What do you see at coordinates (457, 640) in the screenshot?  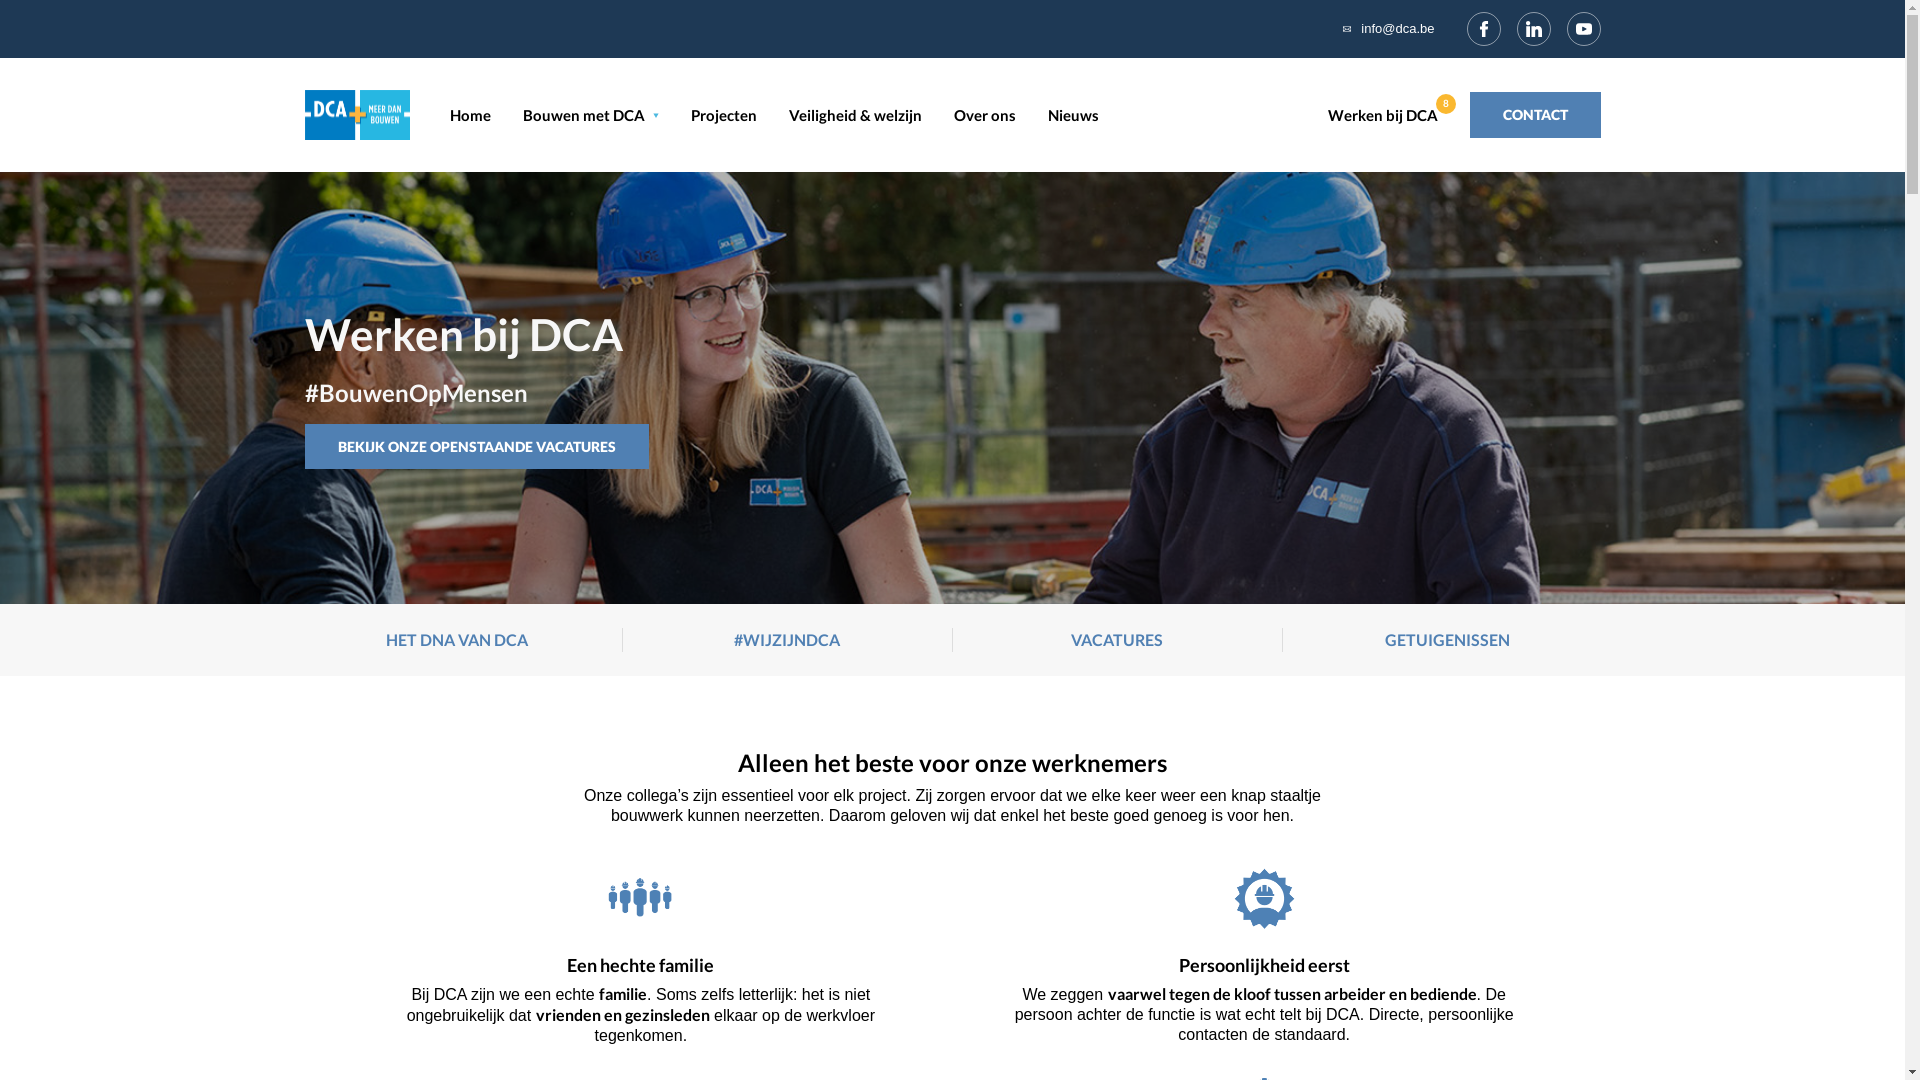 I see `HET DNA VAN DCA` at bounding box center [457, 640].